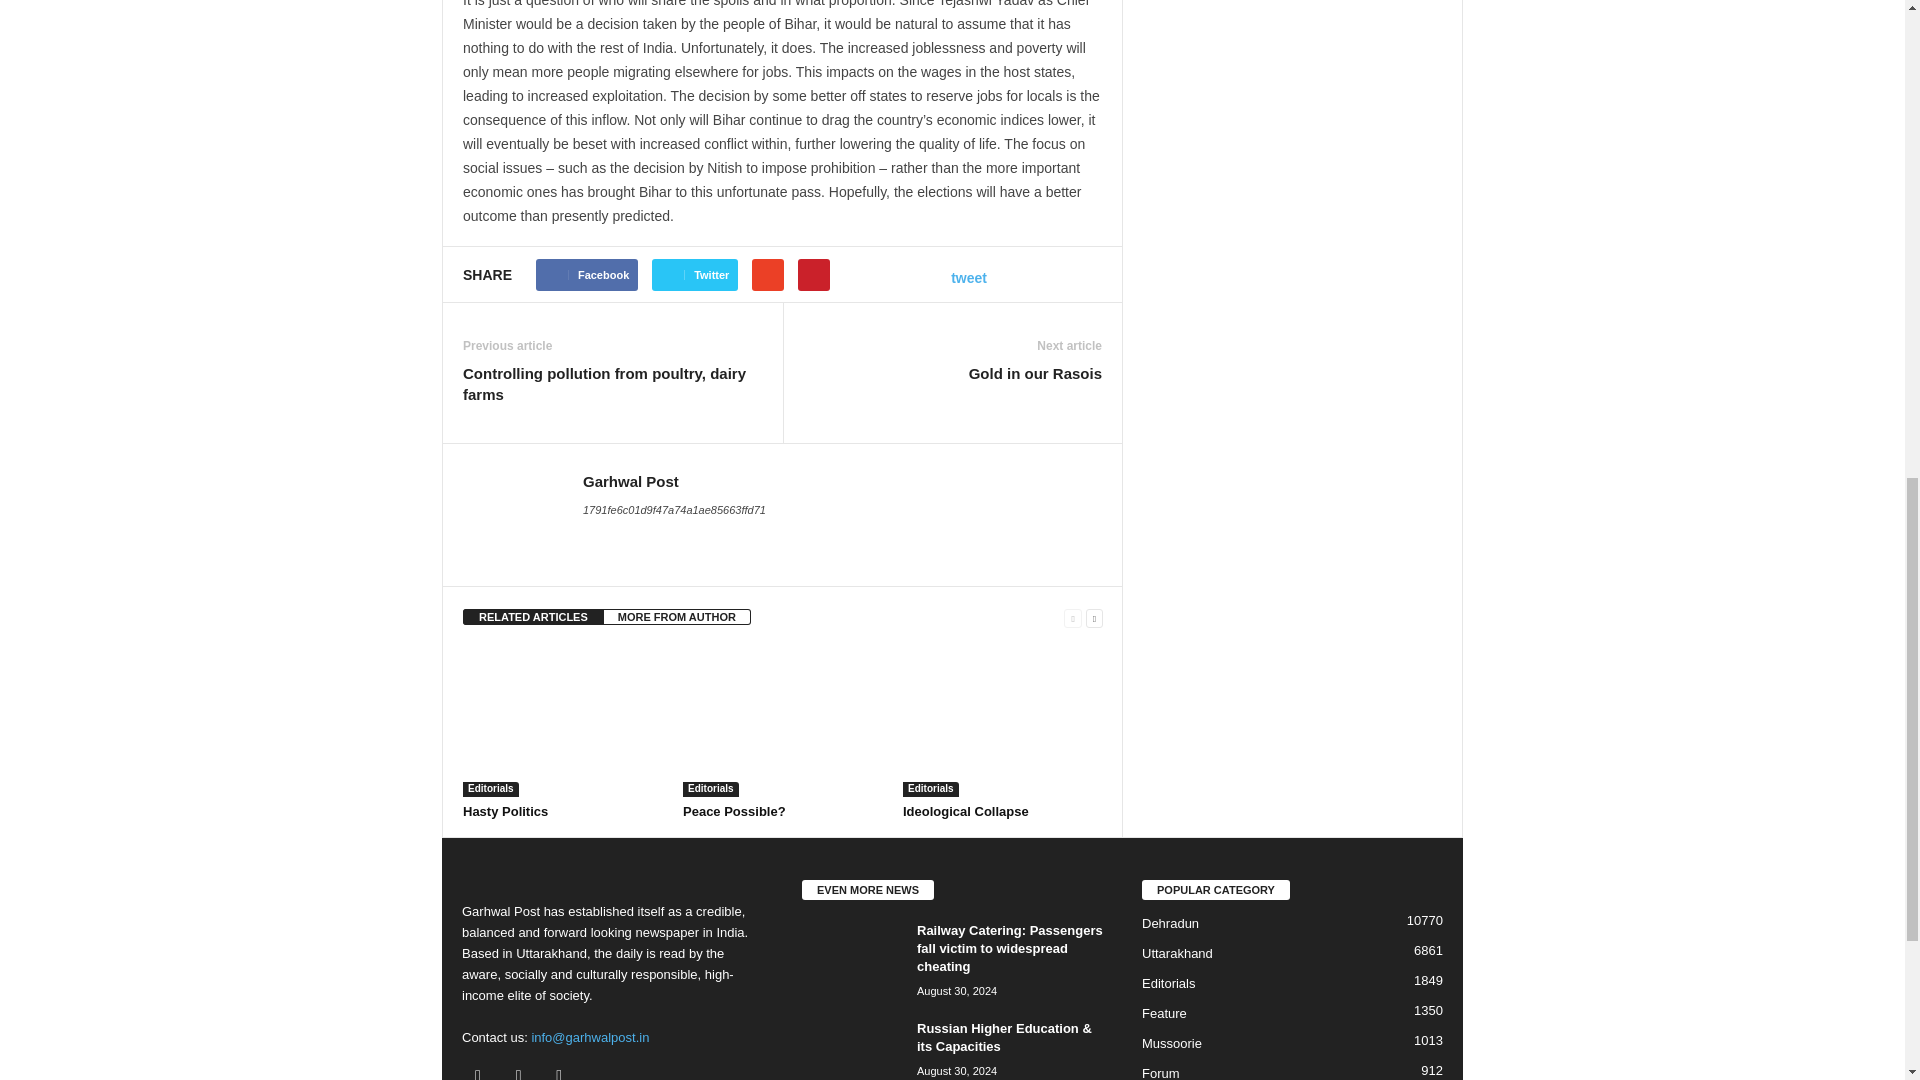 Image resolution: width=1920 pixels, height=1080 pixels. Describe the element at coordinates (734, 810) in the screenshot. I see `Peace Possible?` at that location.